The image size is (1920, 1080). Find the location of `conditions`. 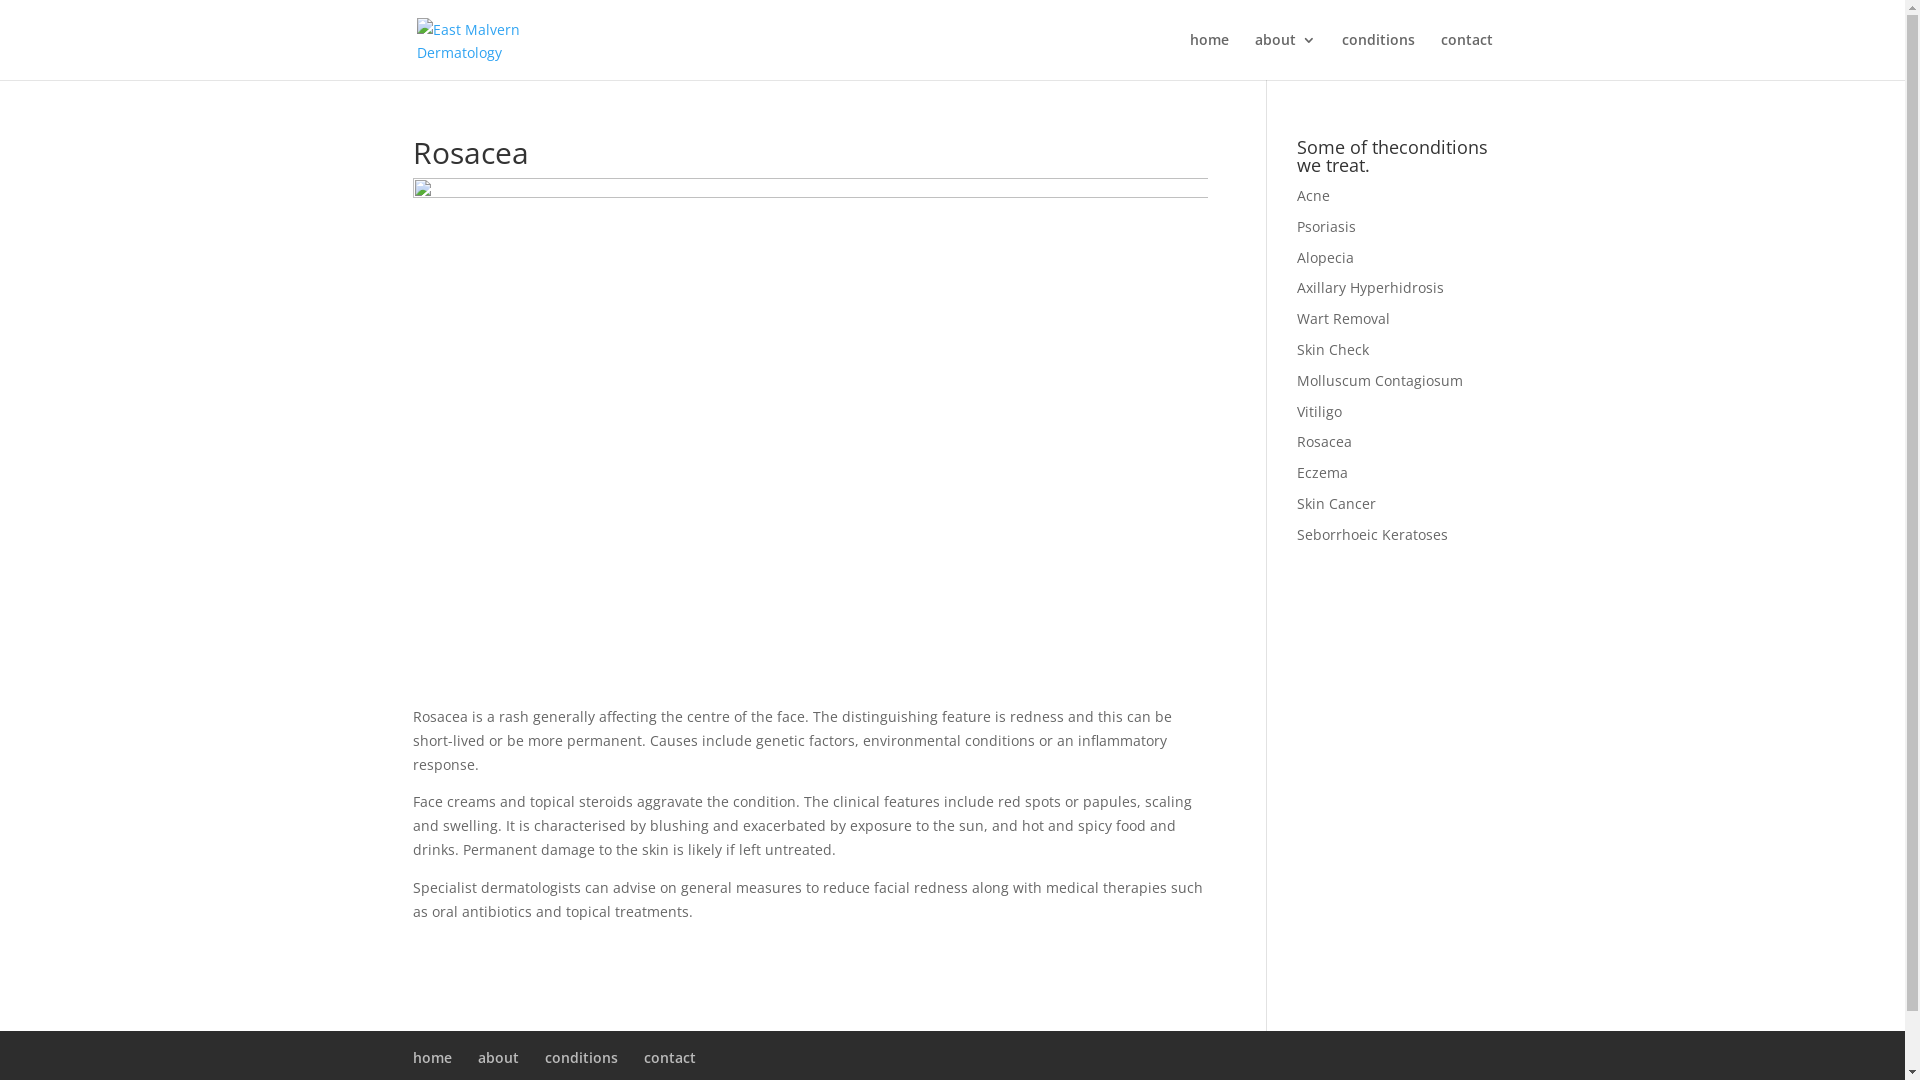

conditions is located at coordinates (1378, 56).